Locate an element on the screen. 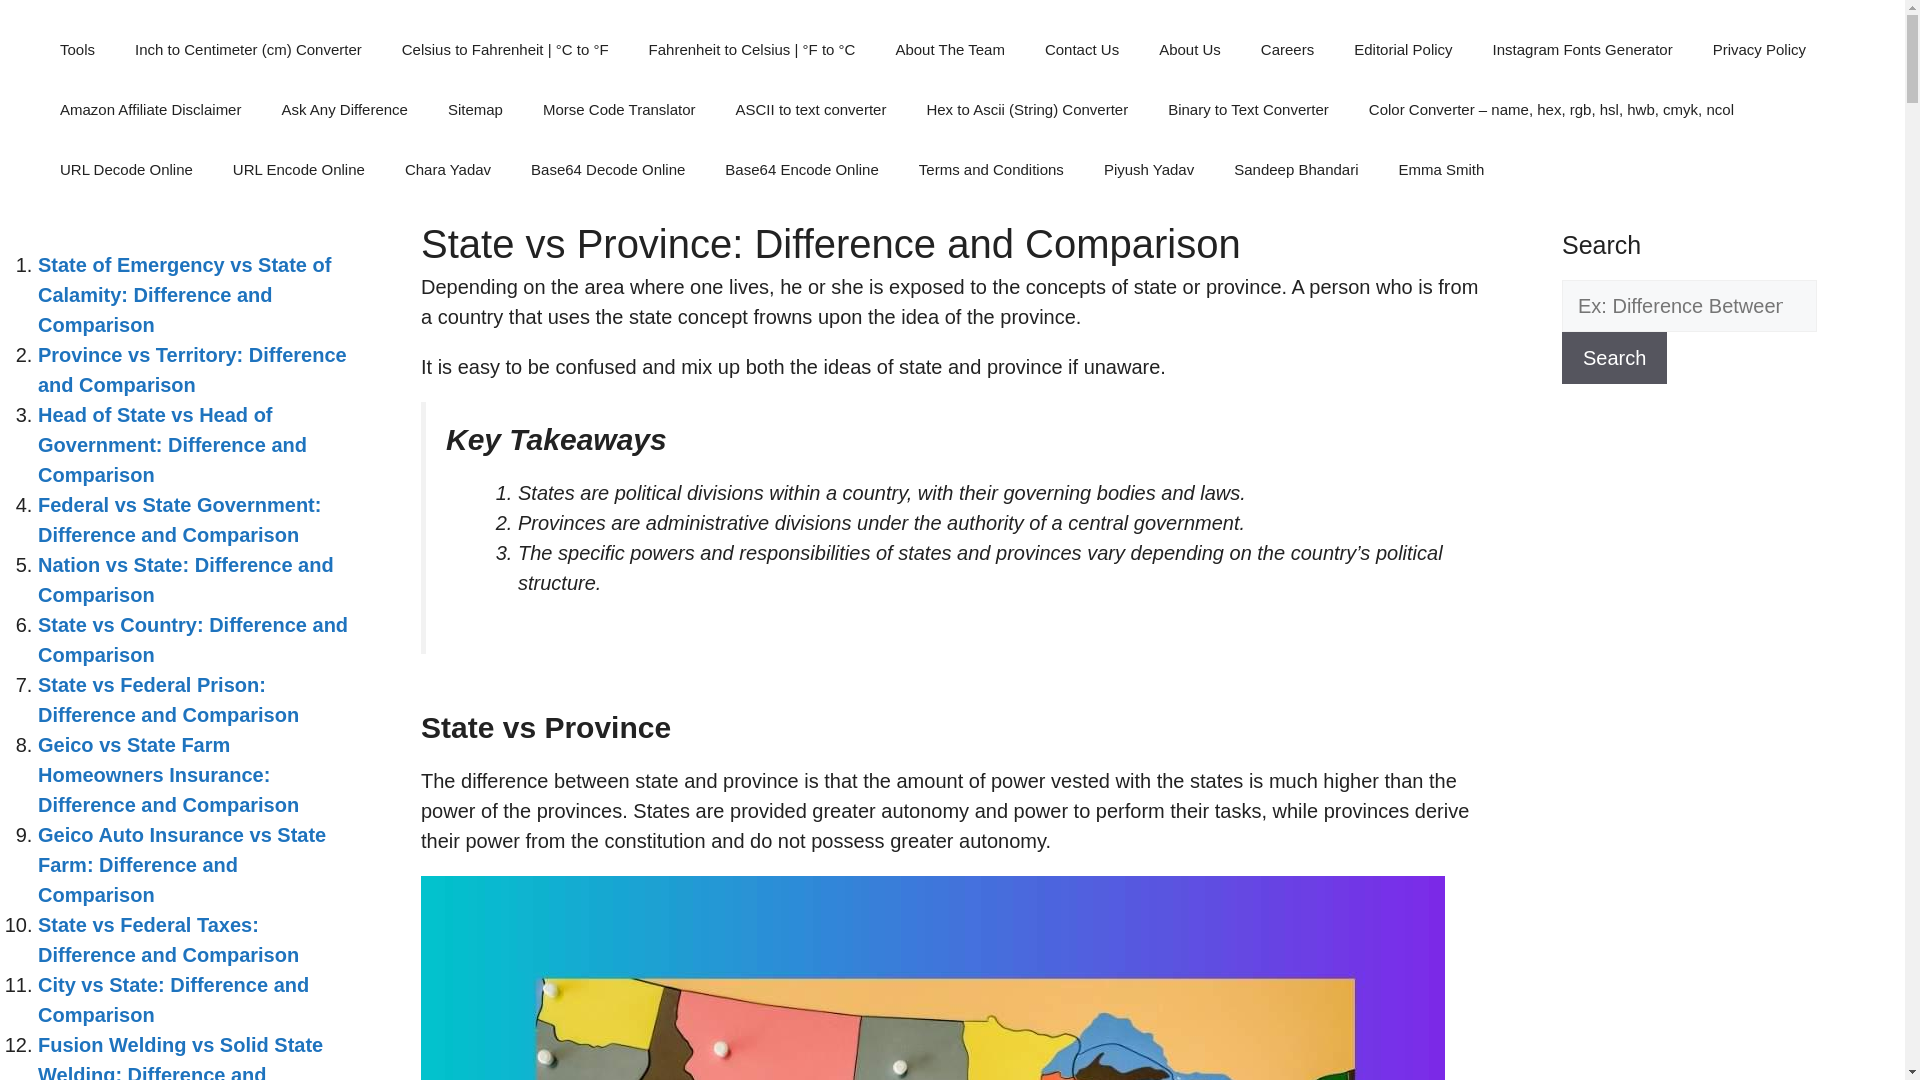 The height and width of the screenshot is (1080, 1920). Base64 Decode Online is located at coordinates (607, 170).